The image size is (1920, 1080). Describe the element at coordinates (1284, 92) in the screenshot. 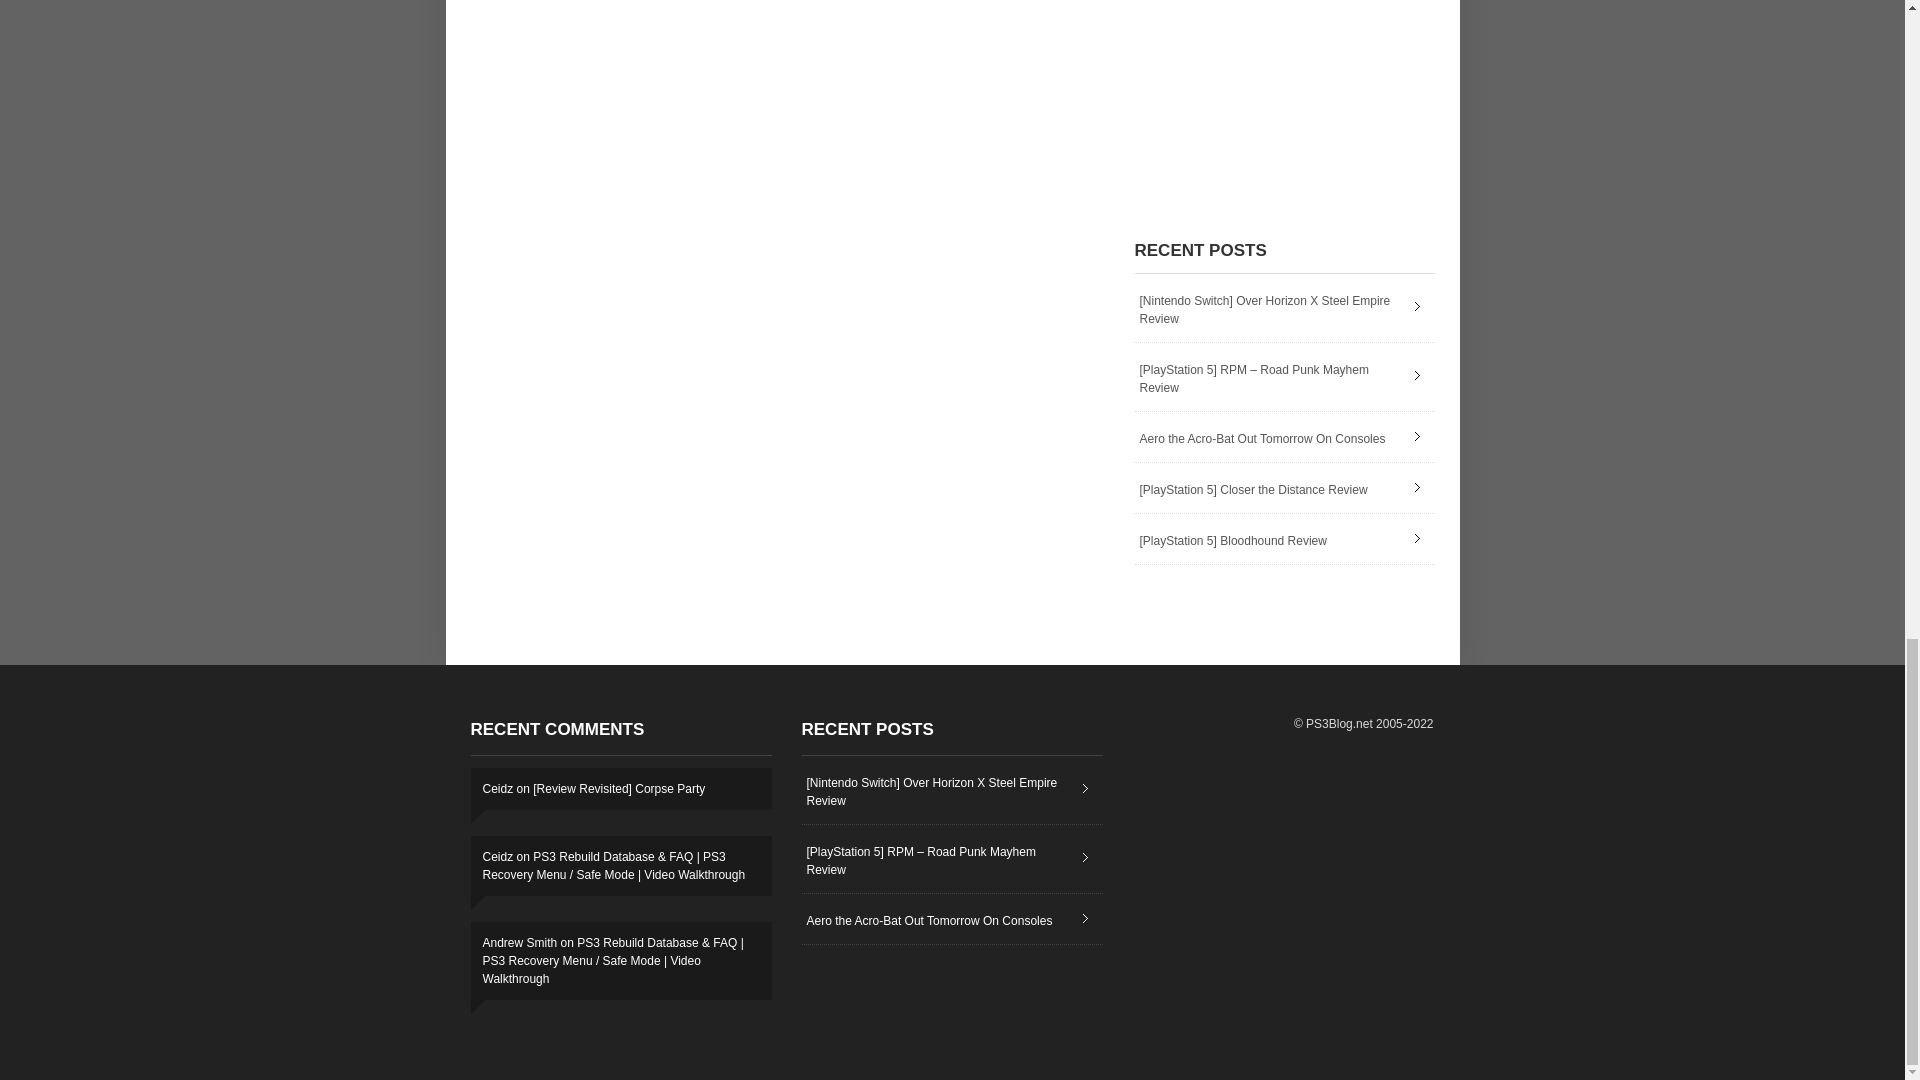

I see `Advertisement` at that location.